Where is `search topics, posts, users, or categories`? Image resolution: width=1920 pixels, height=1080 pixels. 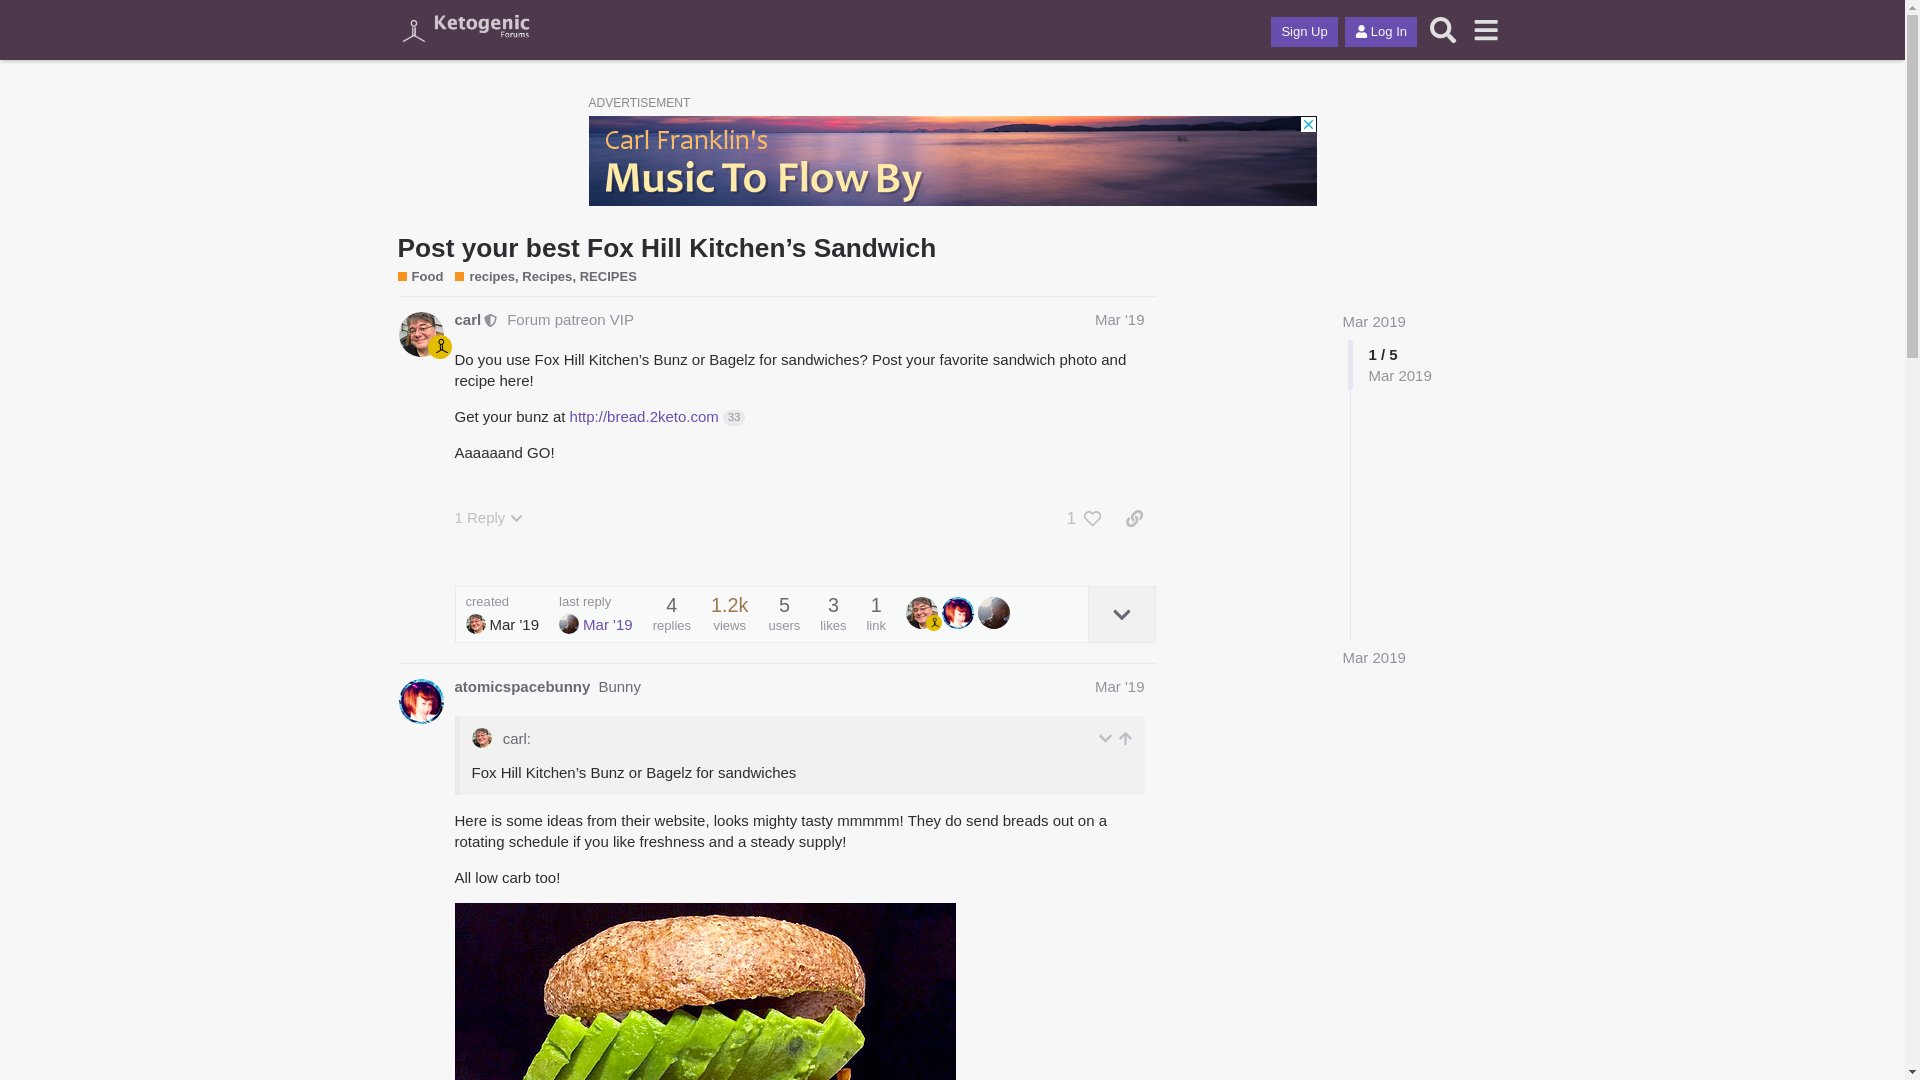 search topics, posts, users, or categories is located at coordinates (1444, 30).